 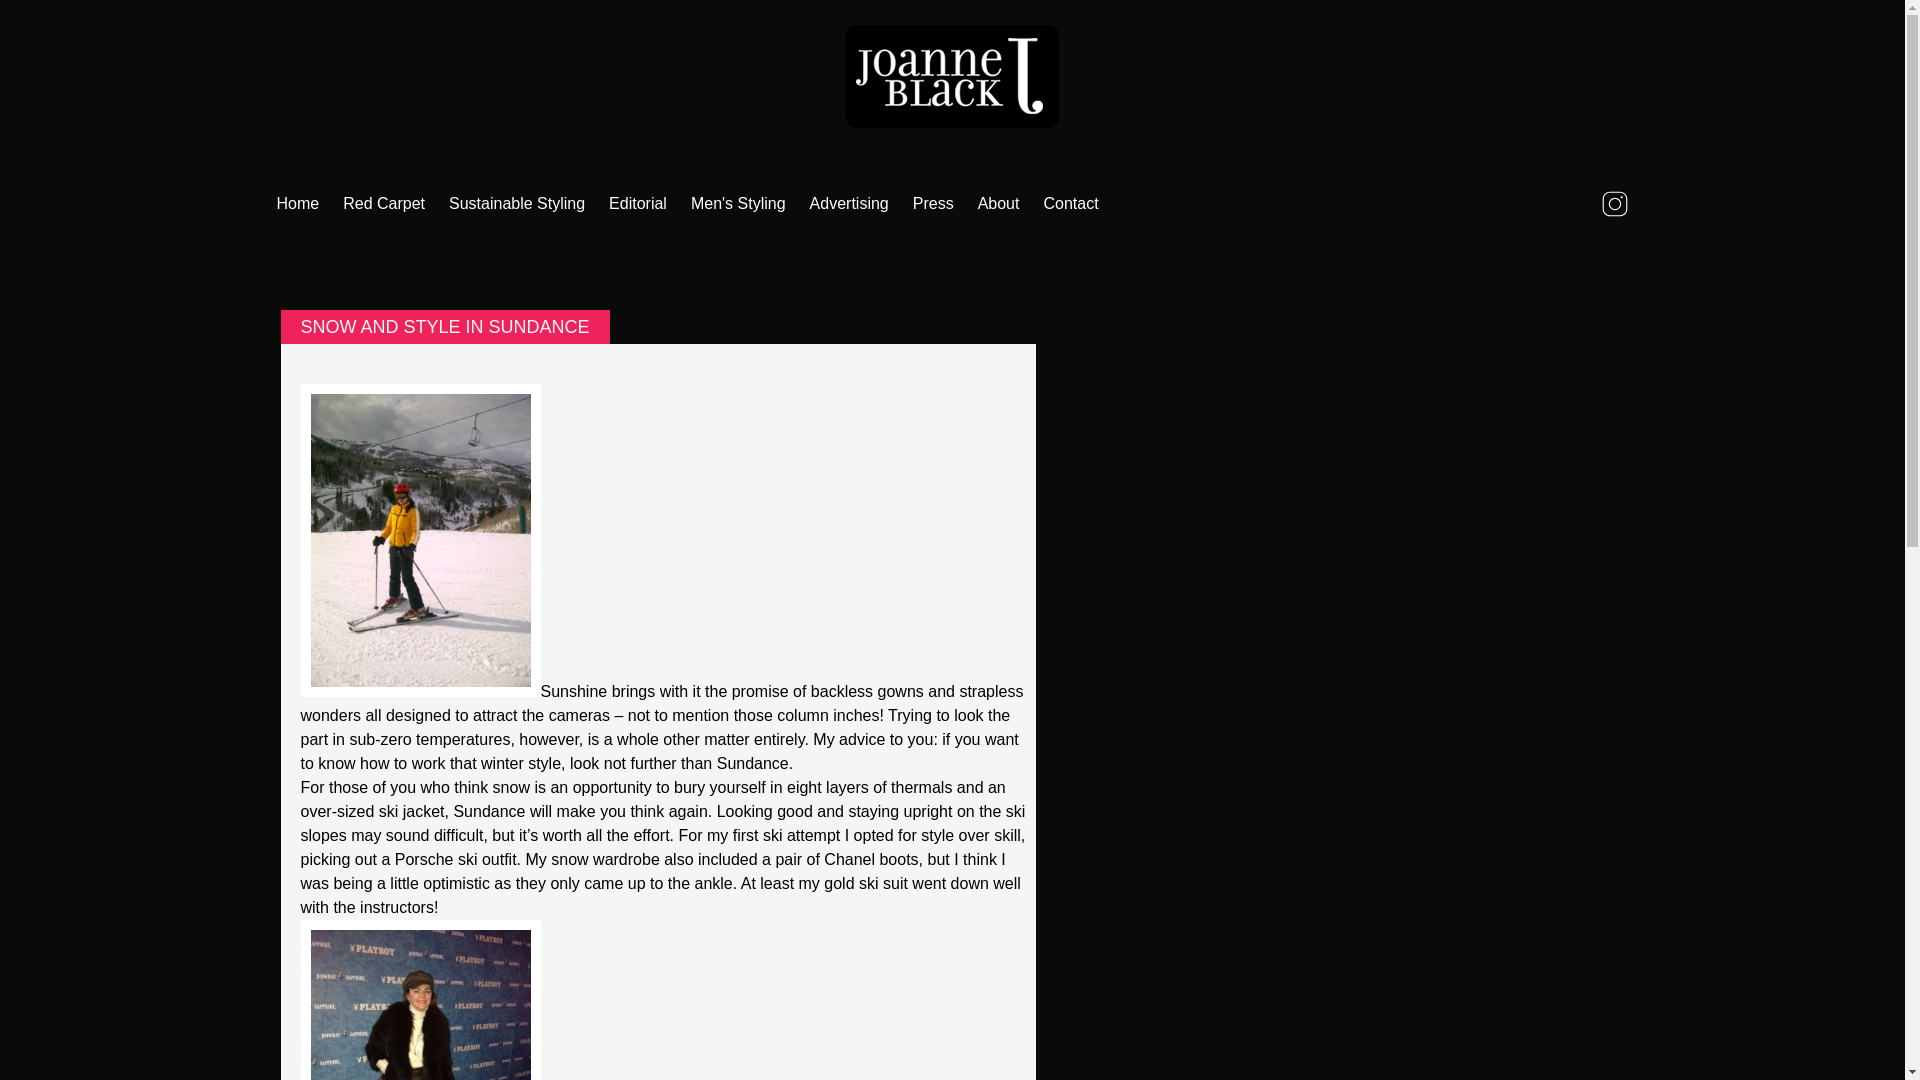 I want to click on Advertising, so click(x=849, y=204).